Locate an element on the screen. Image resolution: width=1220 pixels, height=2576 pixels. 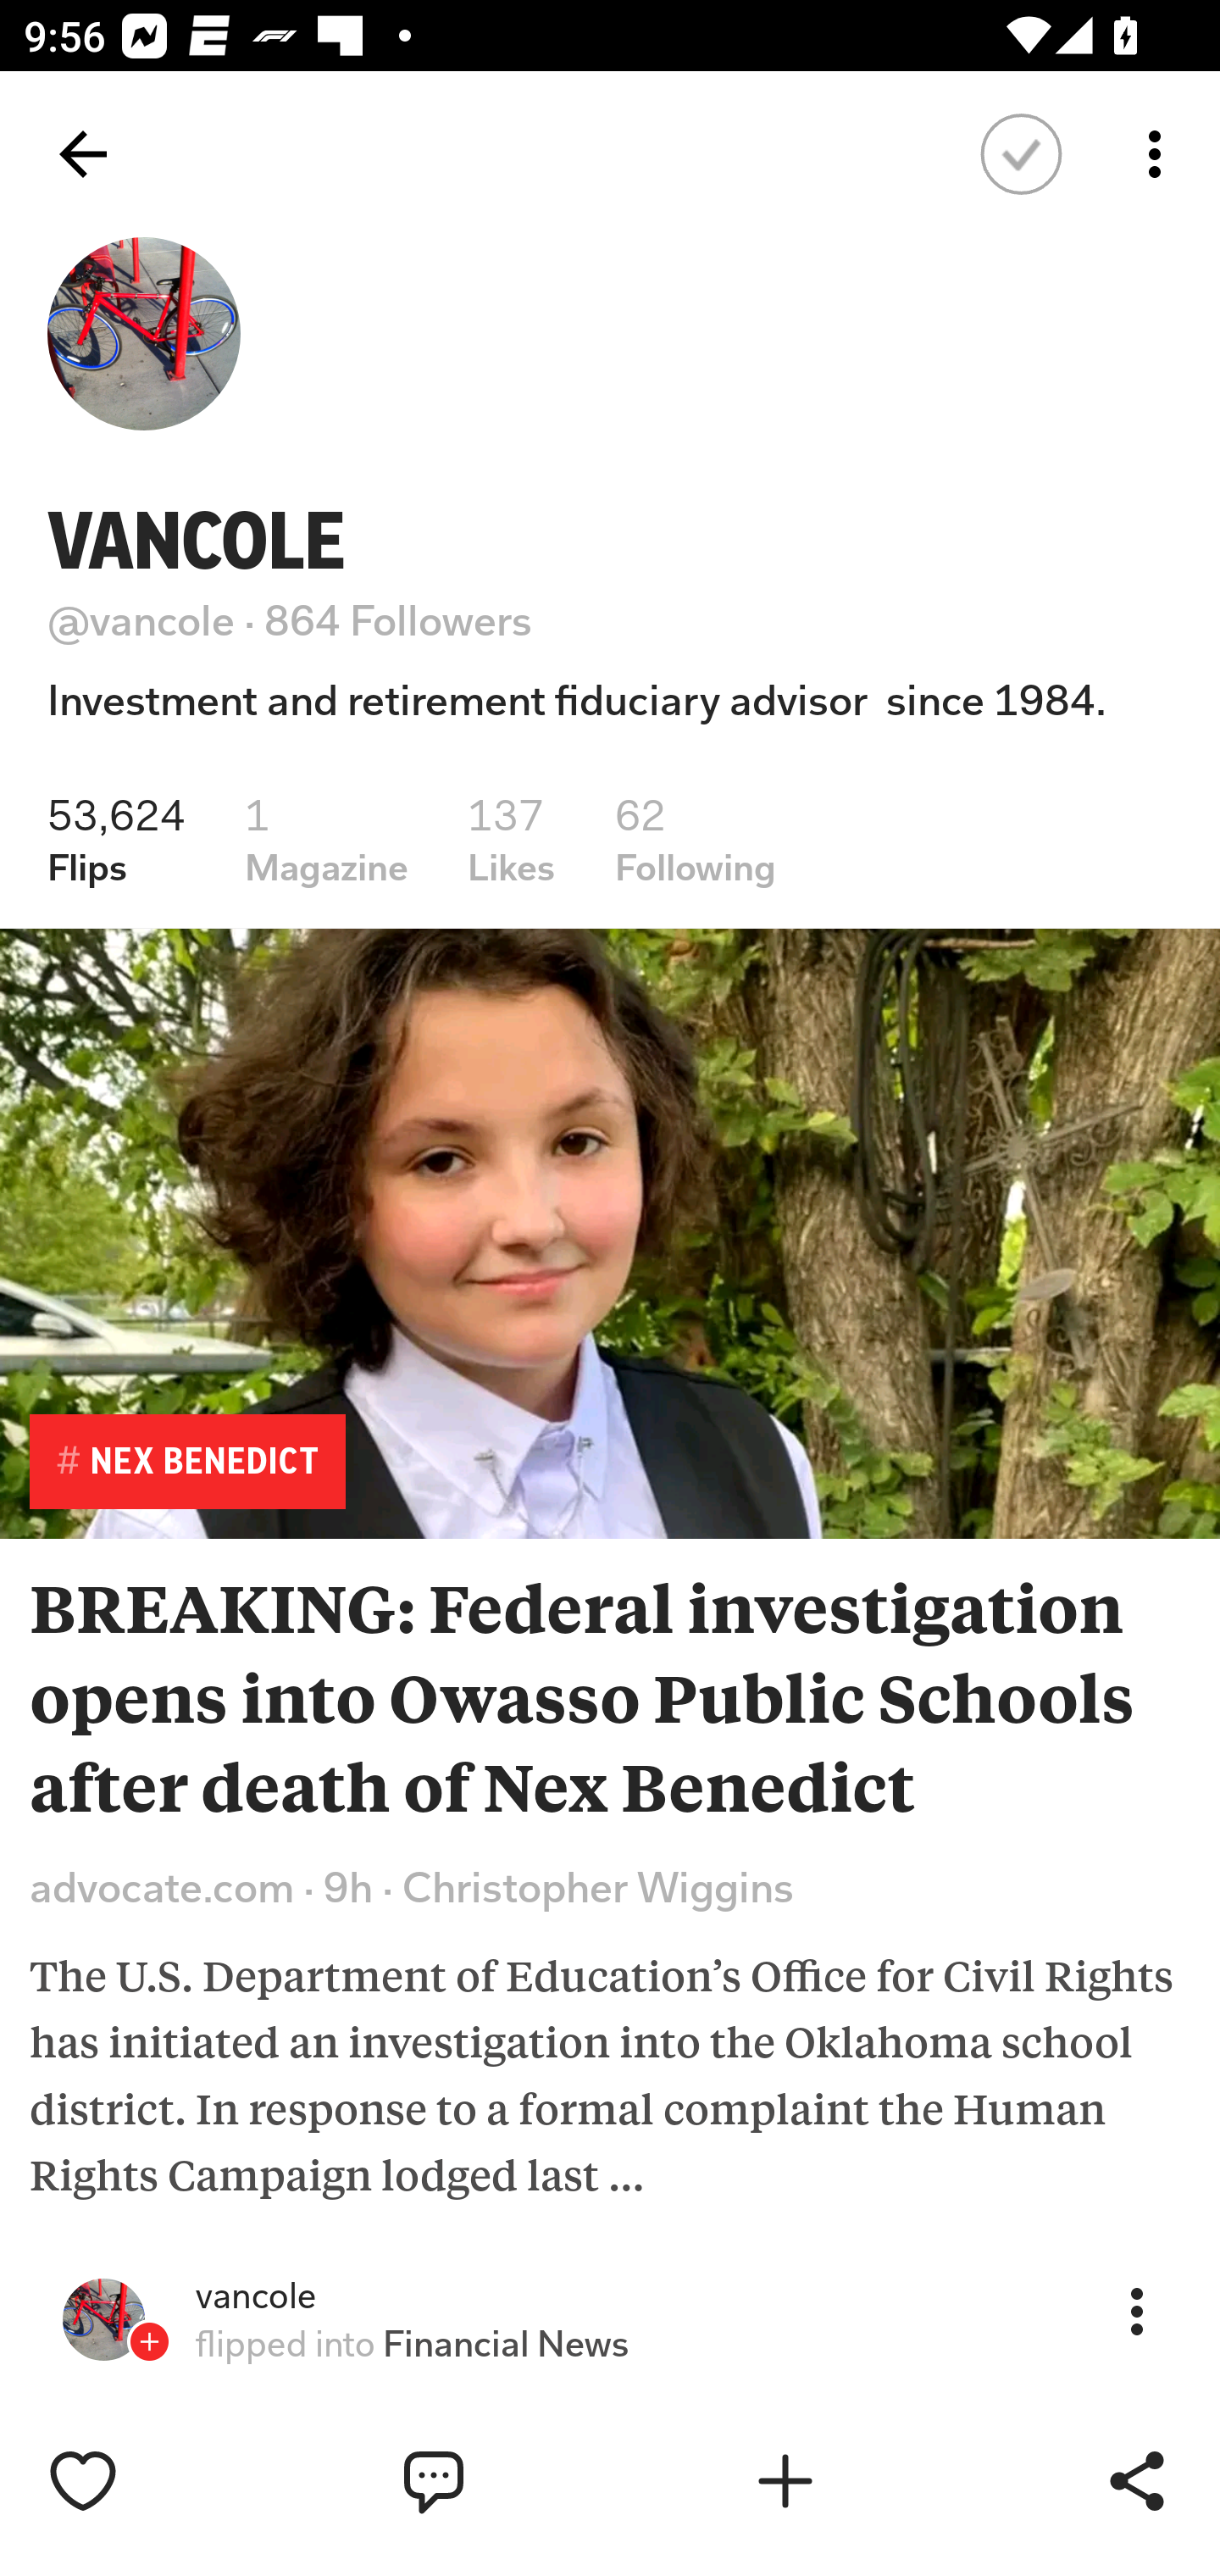
More options is located at coordinates (1161, 154).